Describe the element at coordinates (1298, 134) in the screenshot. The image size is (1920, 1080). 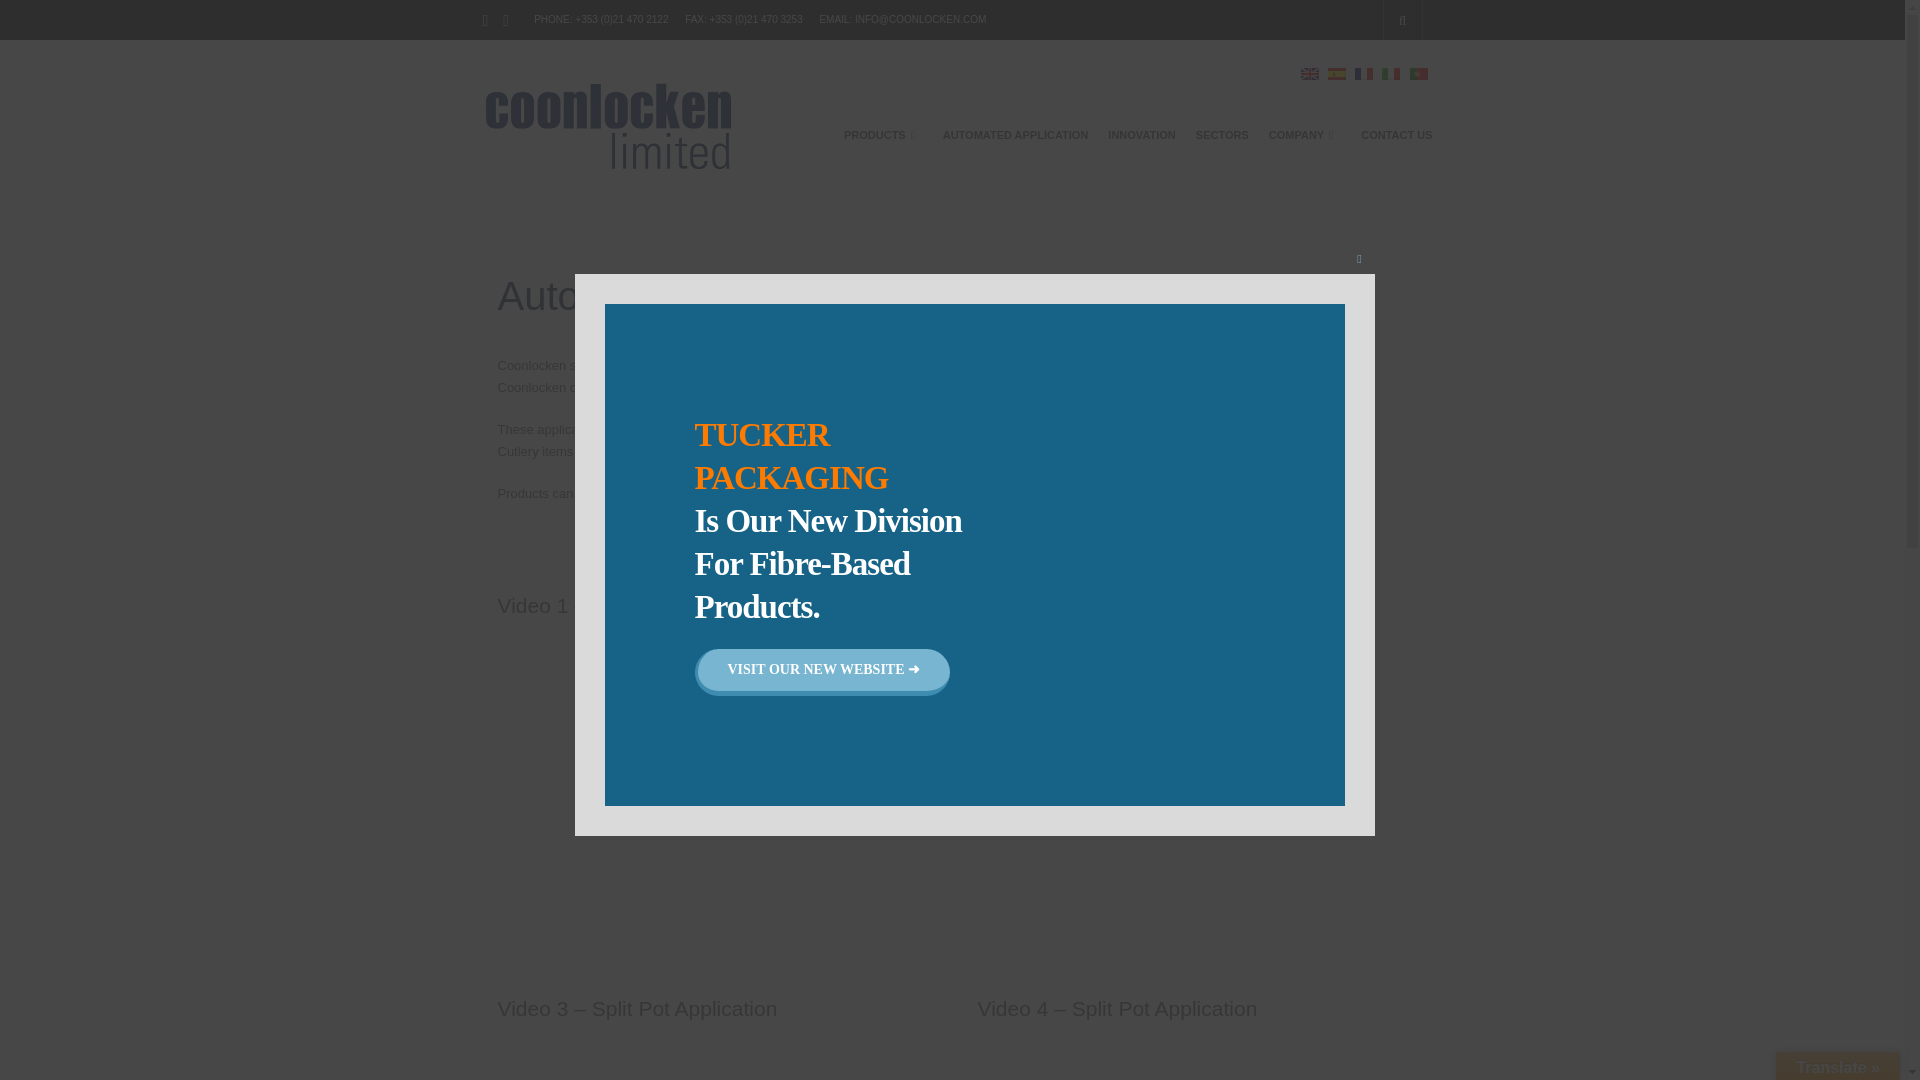
I see `COMPANY` at that location.